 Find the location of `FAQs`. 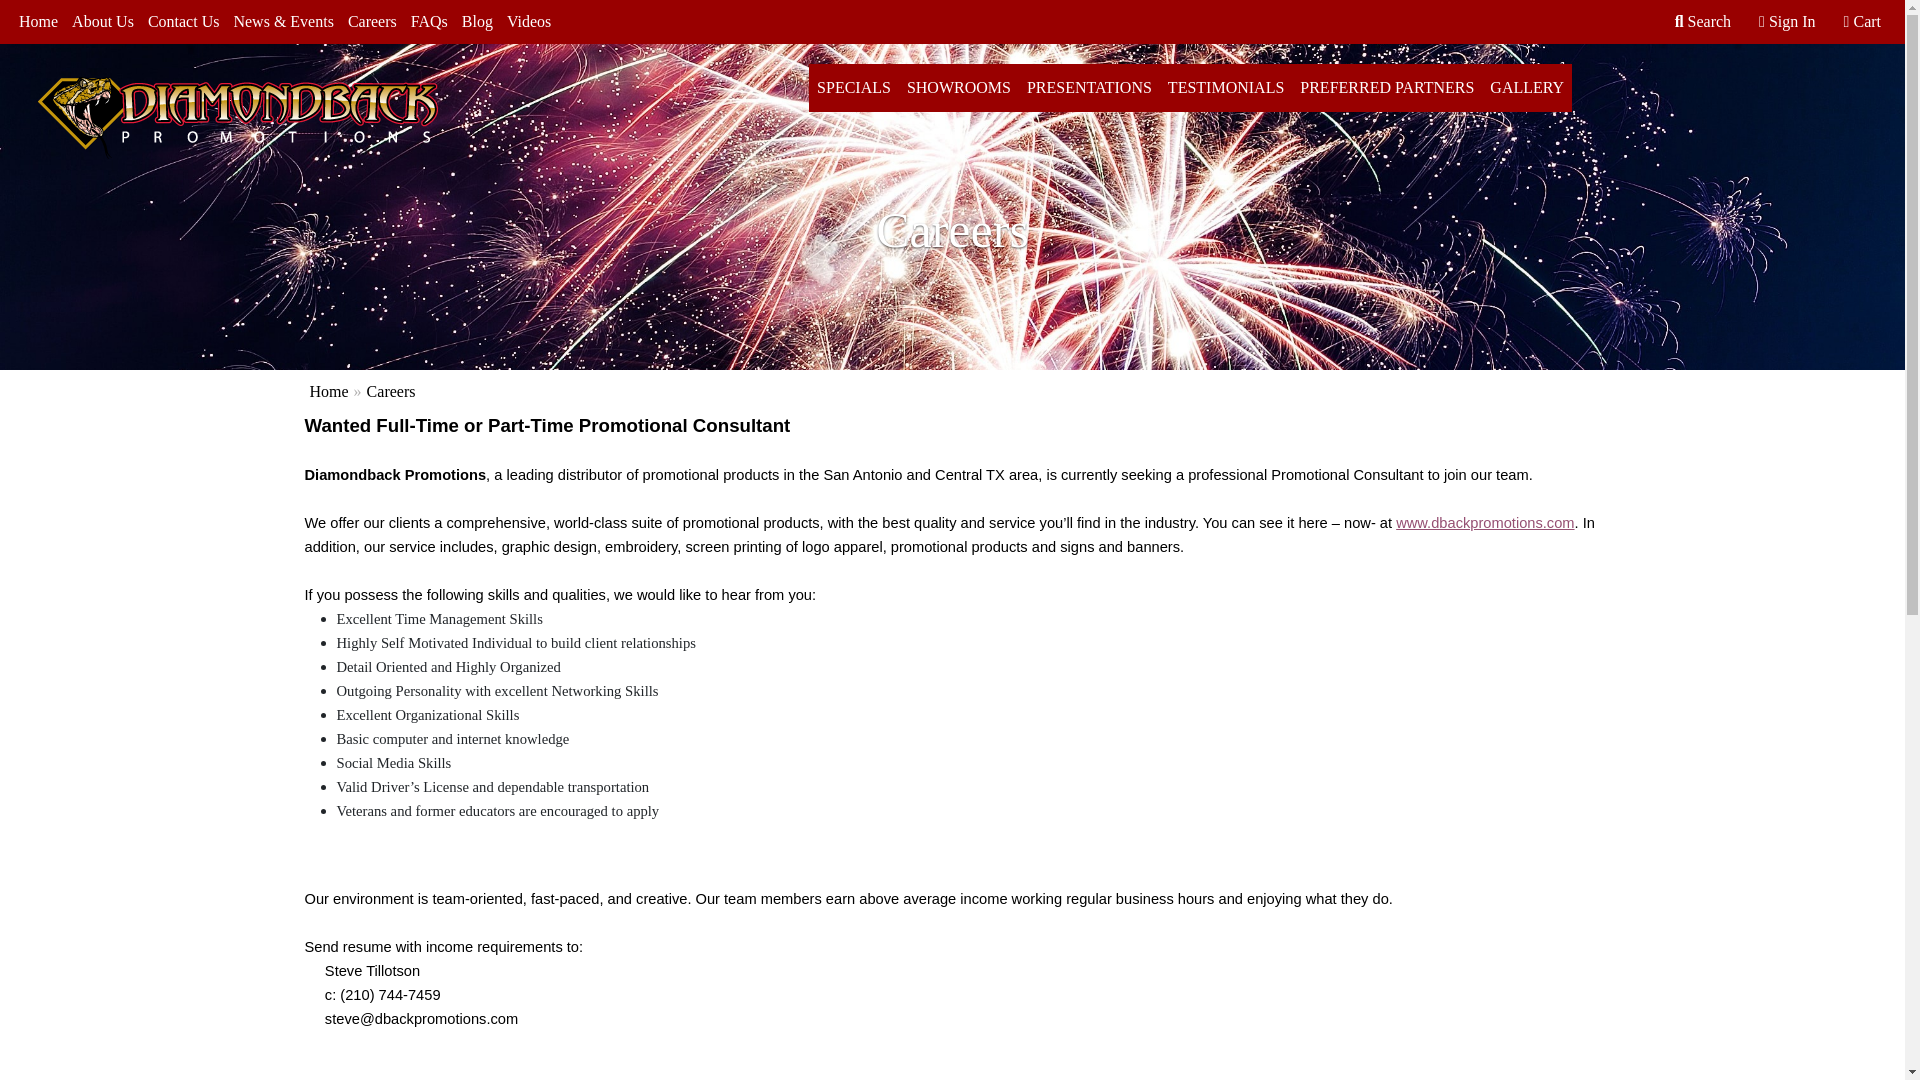

FAQs is located at coordinates (429, 22).